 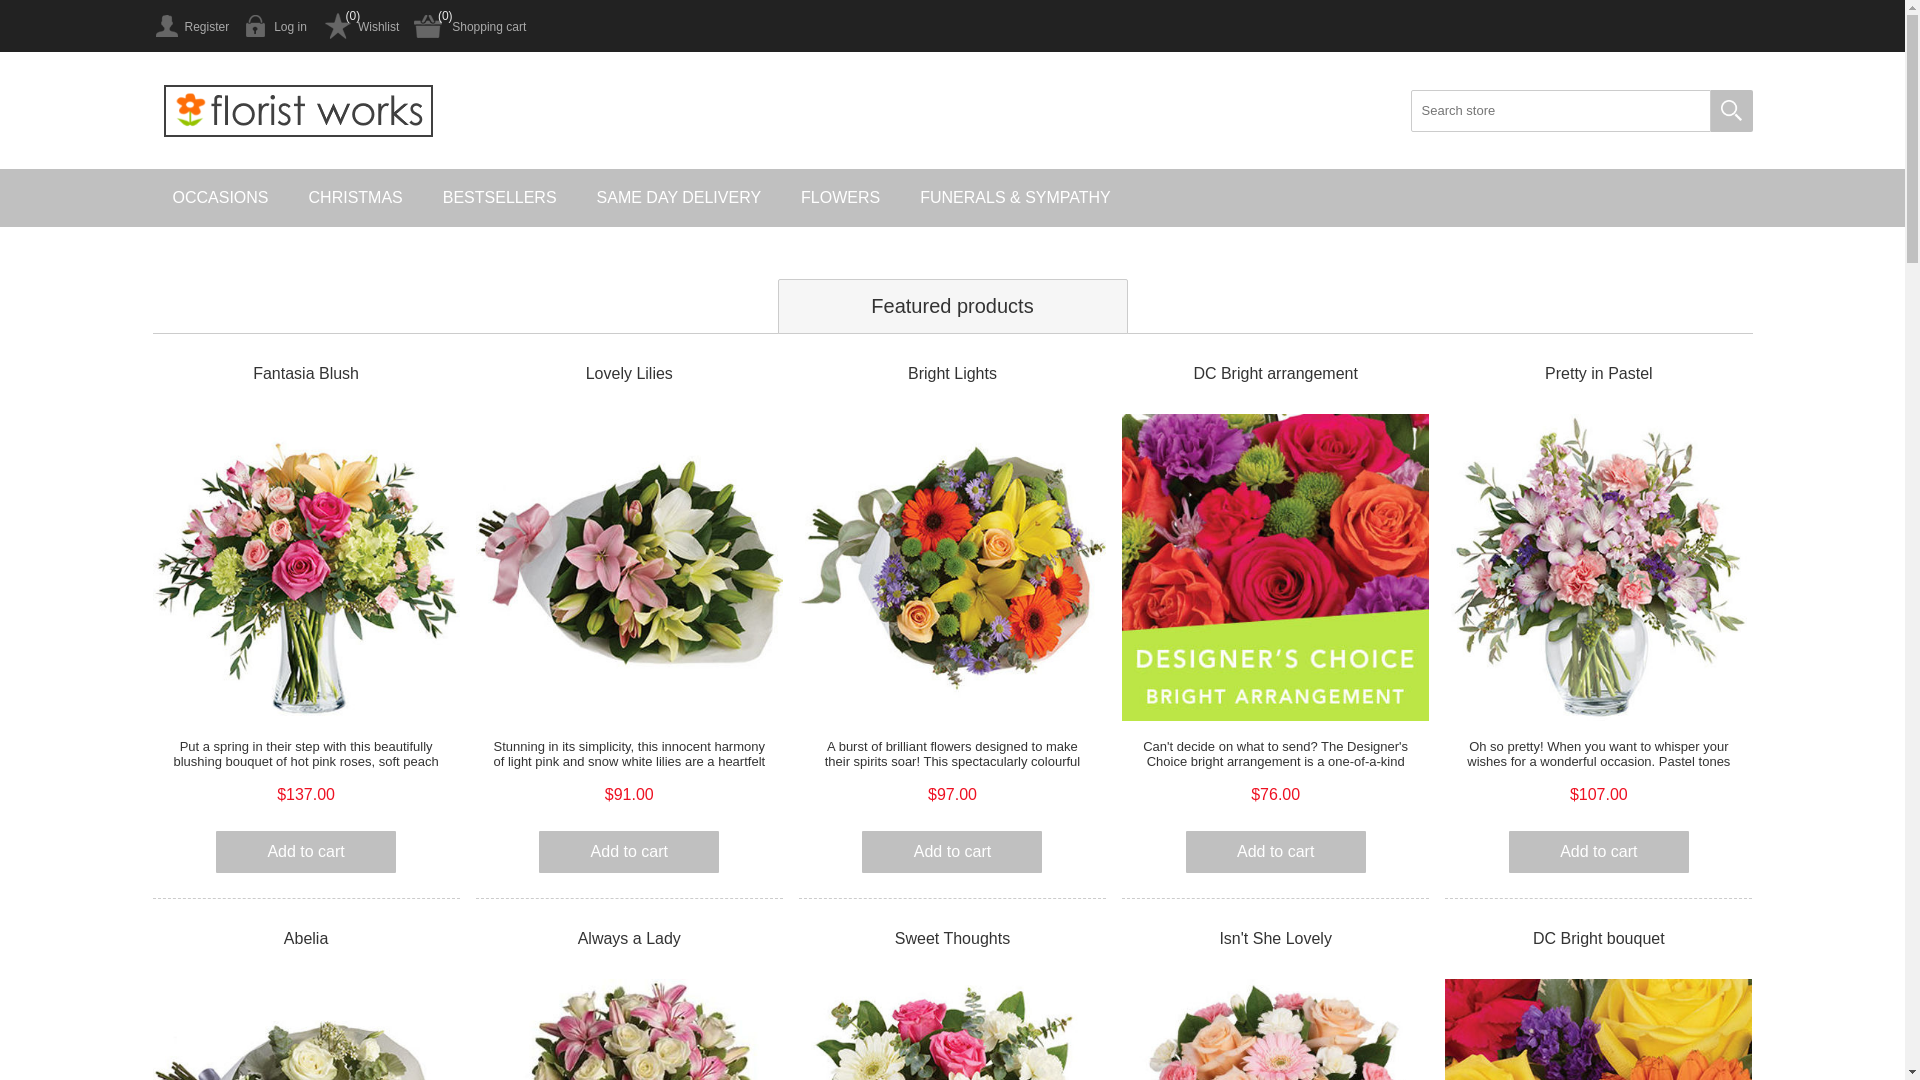 I want to click on Abelia, so click(x=306, y=939).